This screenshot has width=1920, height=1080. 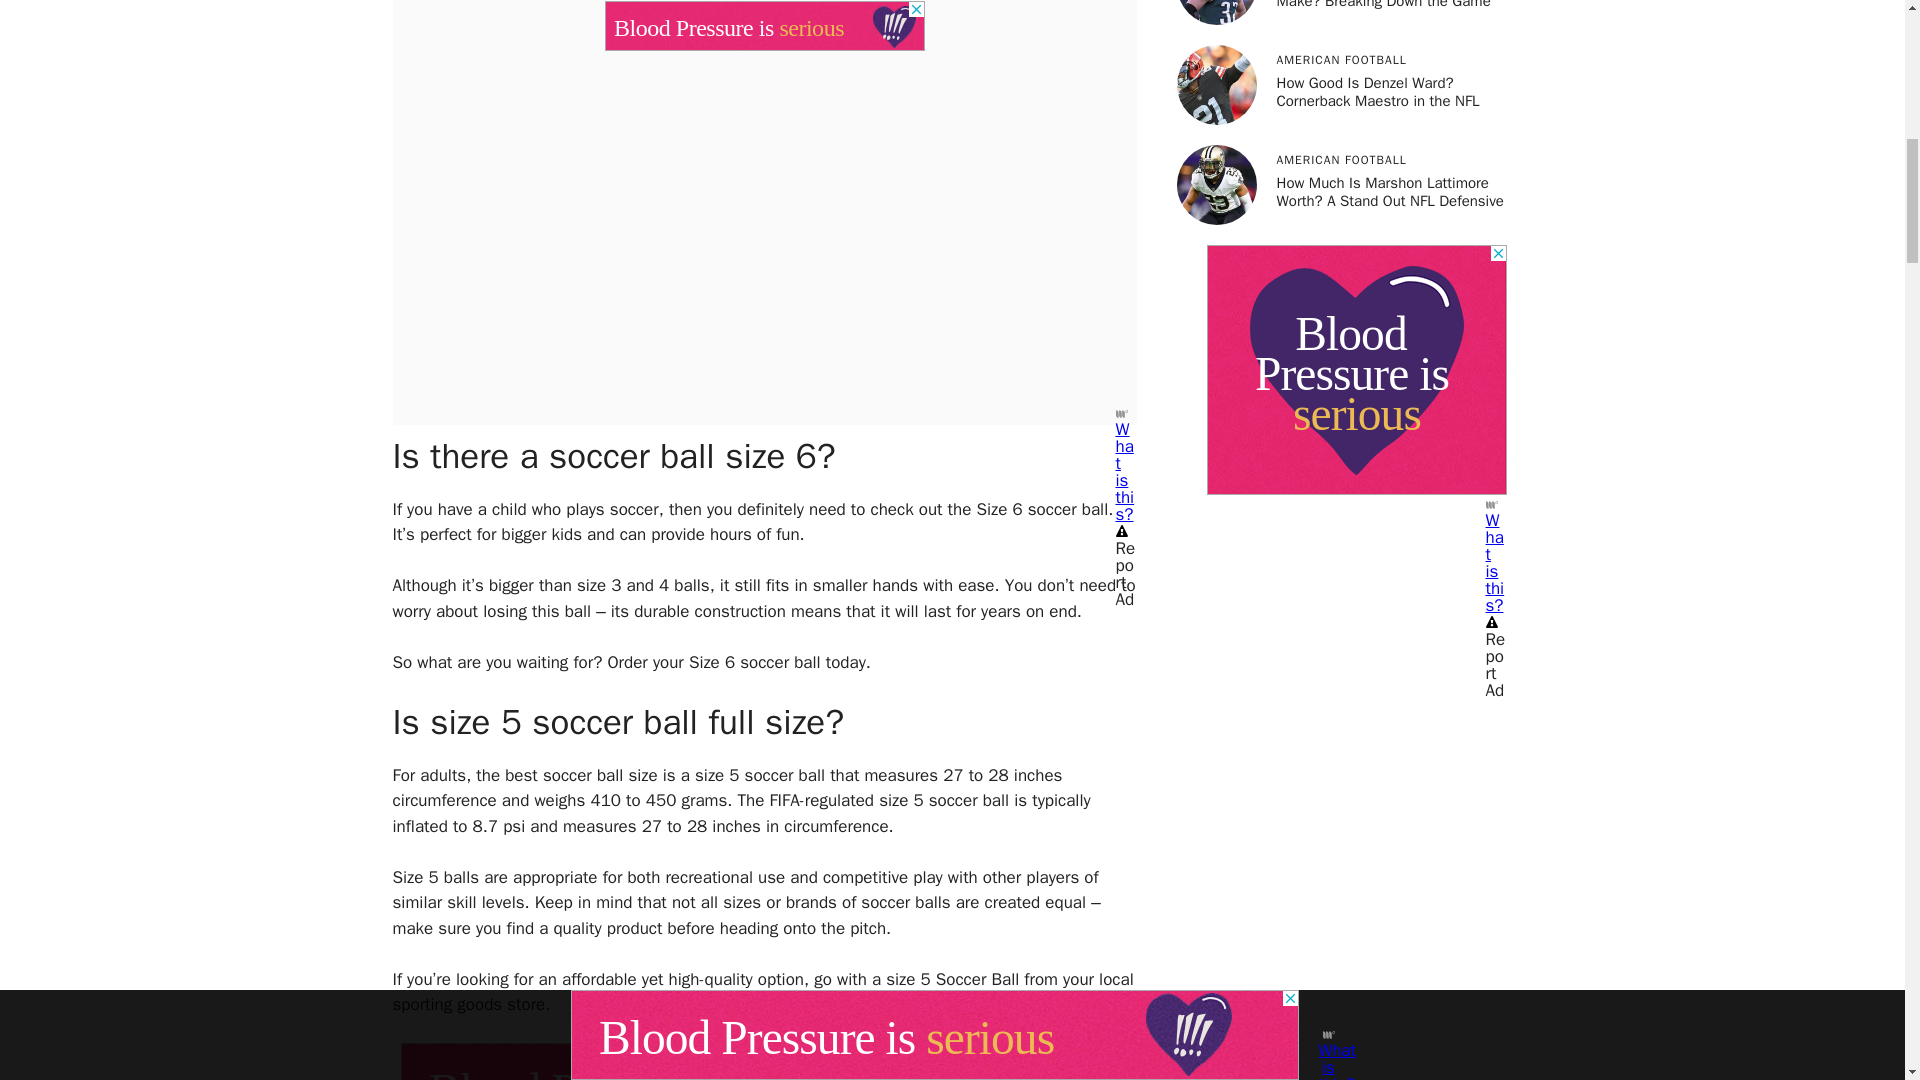 I want to click on 3rd party ad content, so click(x=1355, y=370).